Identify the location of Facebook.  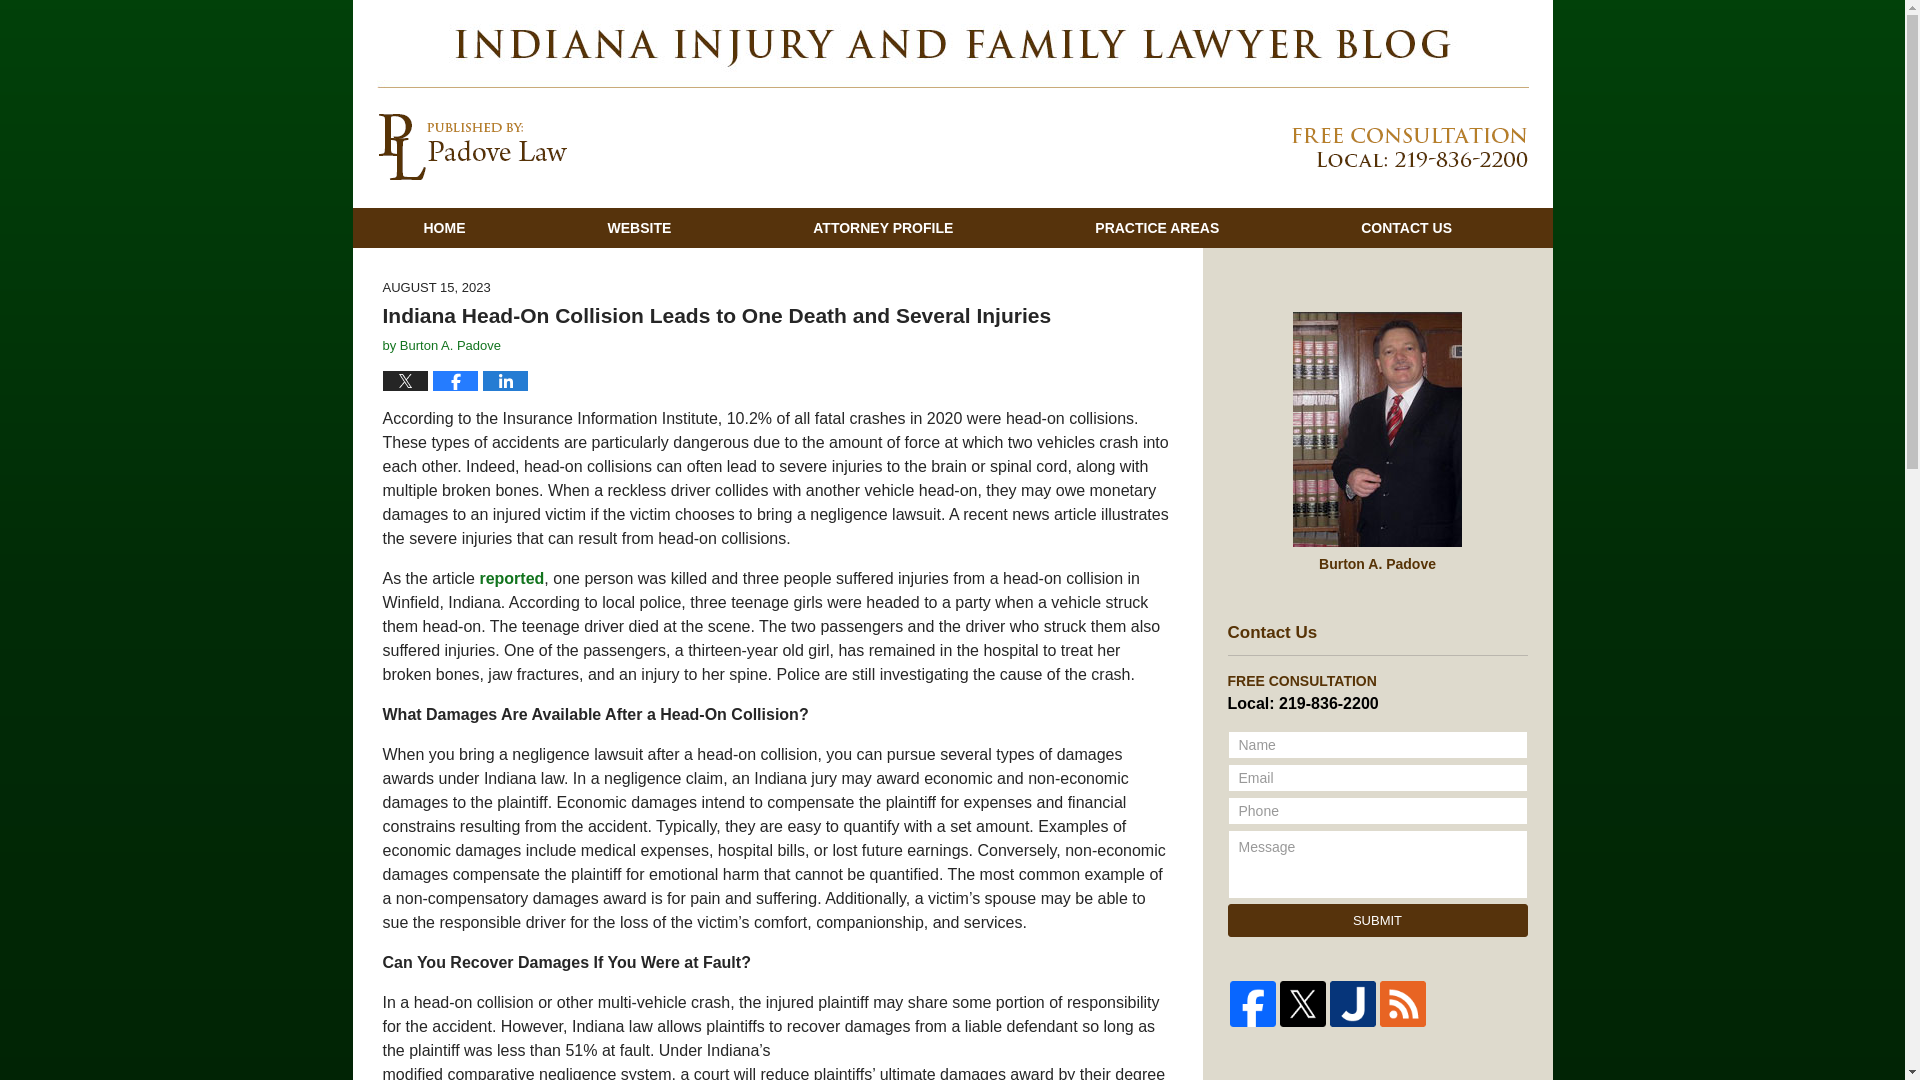
(1253, 1004).